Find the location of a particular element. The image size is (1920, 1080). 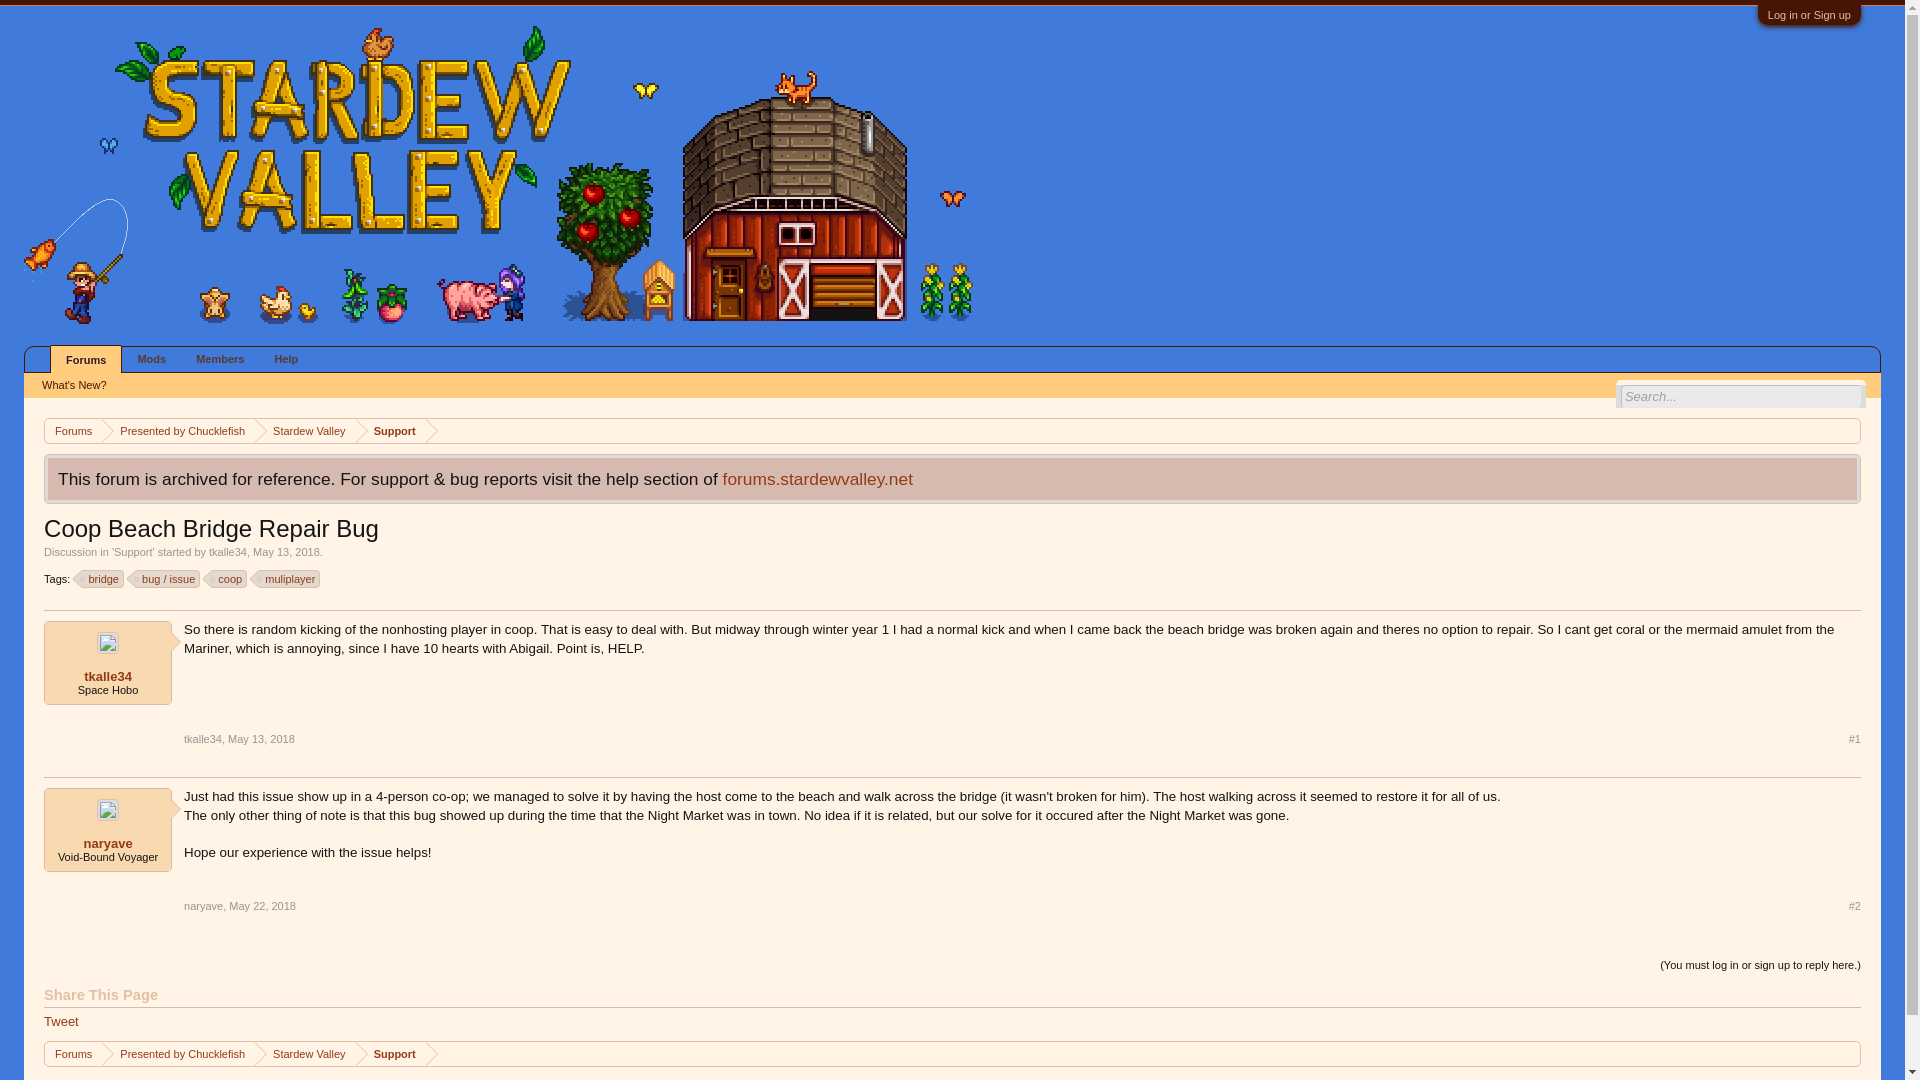

May 13, 2018 is located at coordinates (262, 739).